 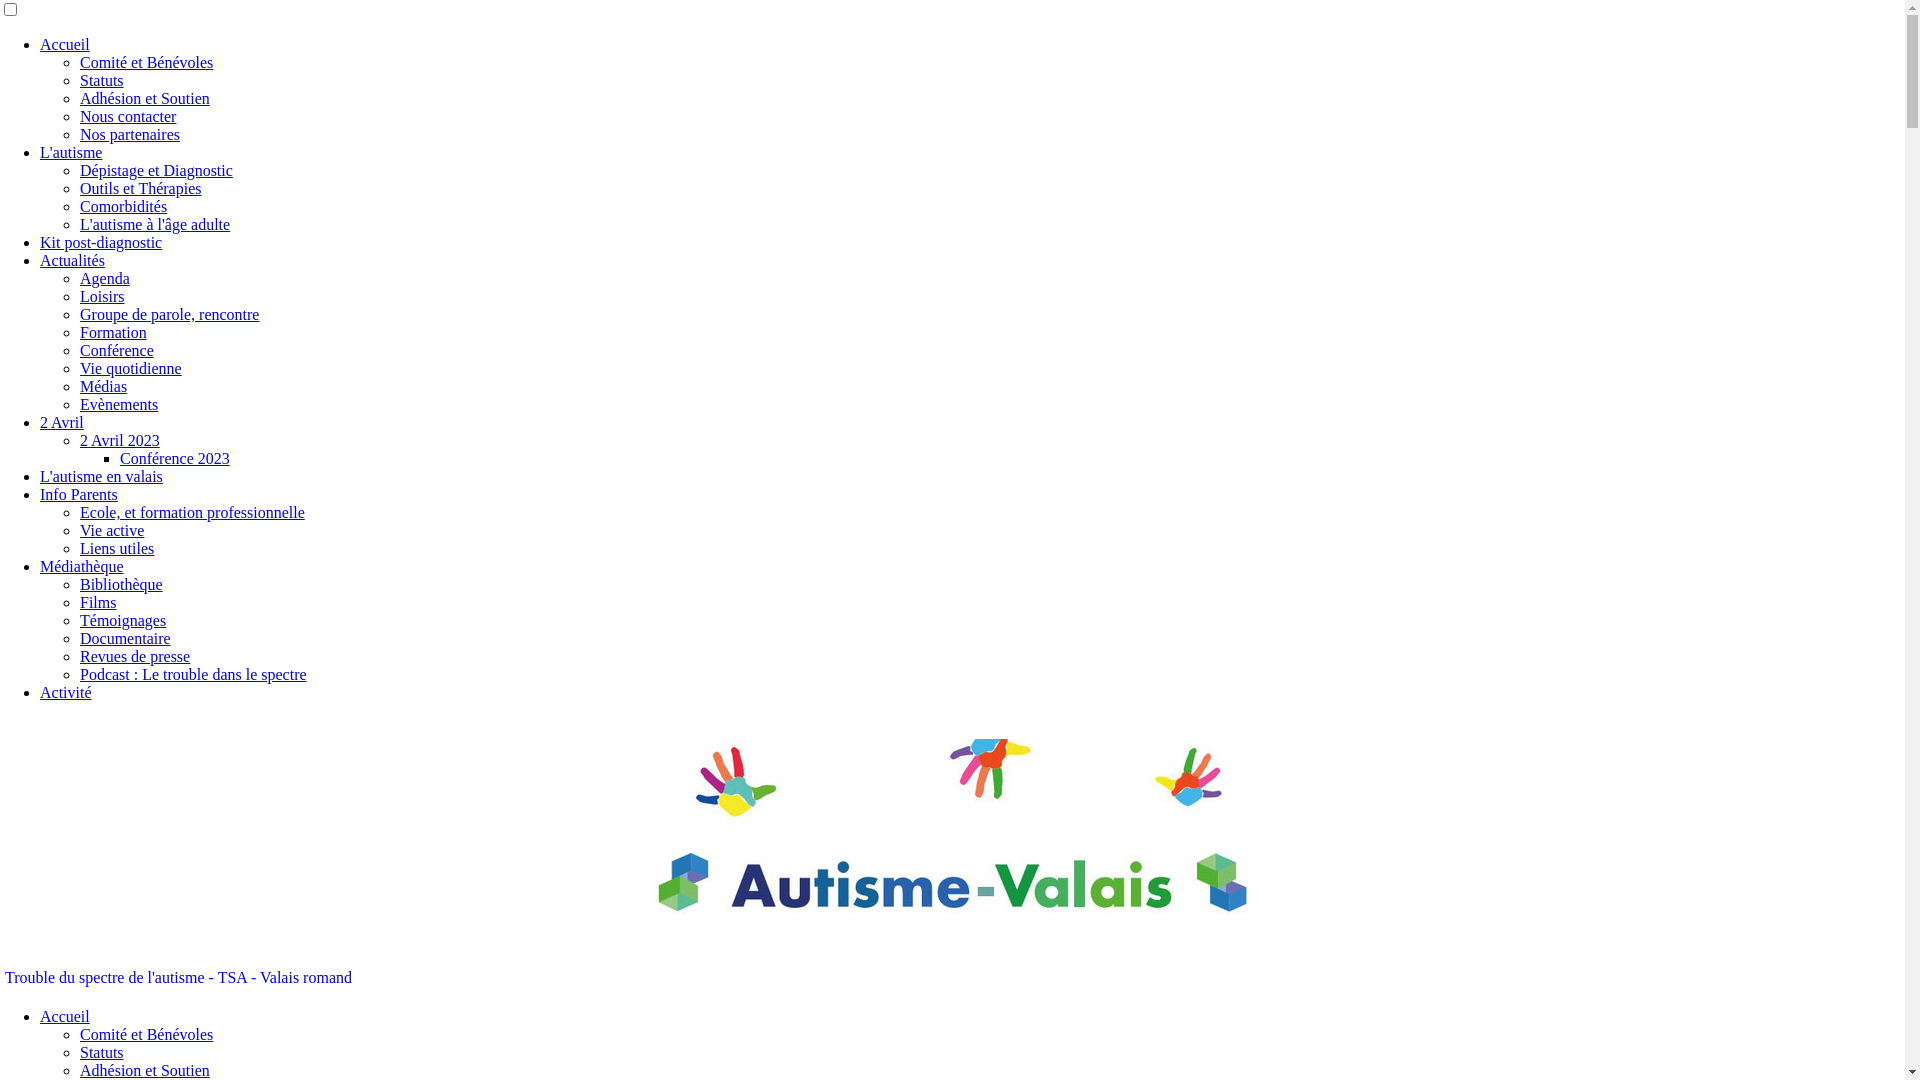 I want to click on Info Parents, so click(x=79, y=494).